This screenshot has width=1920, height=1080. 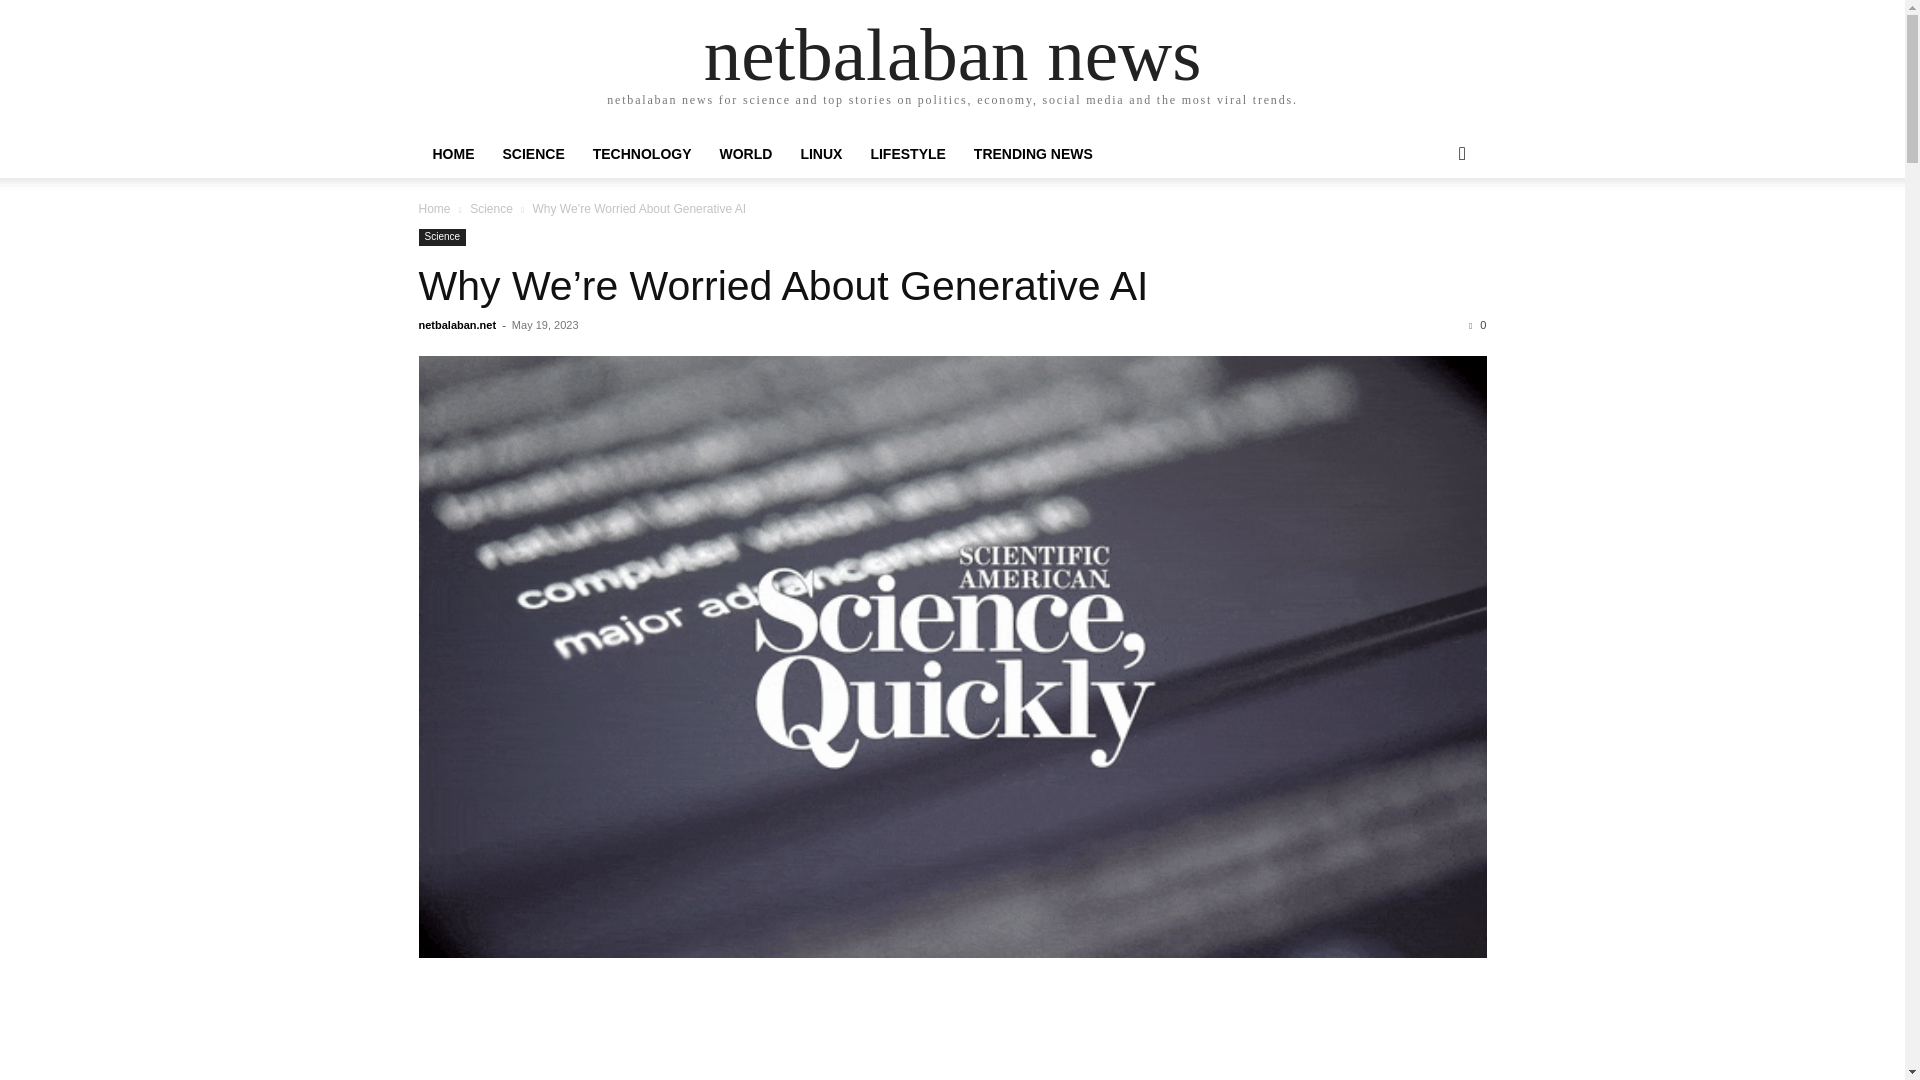 I want to click on TECHNOLOGY, so click(x=642, y=154).